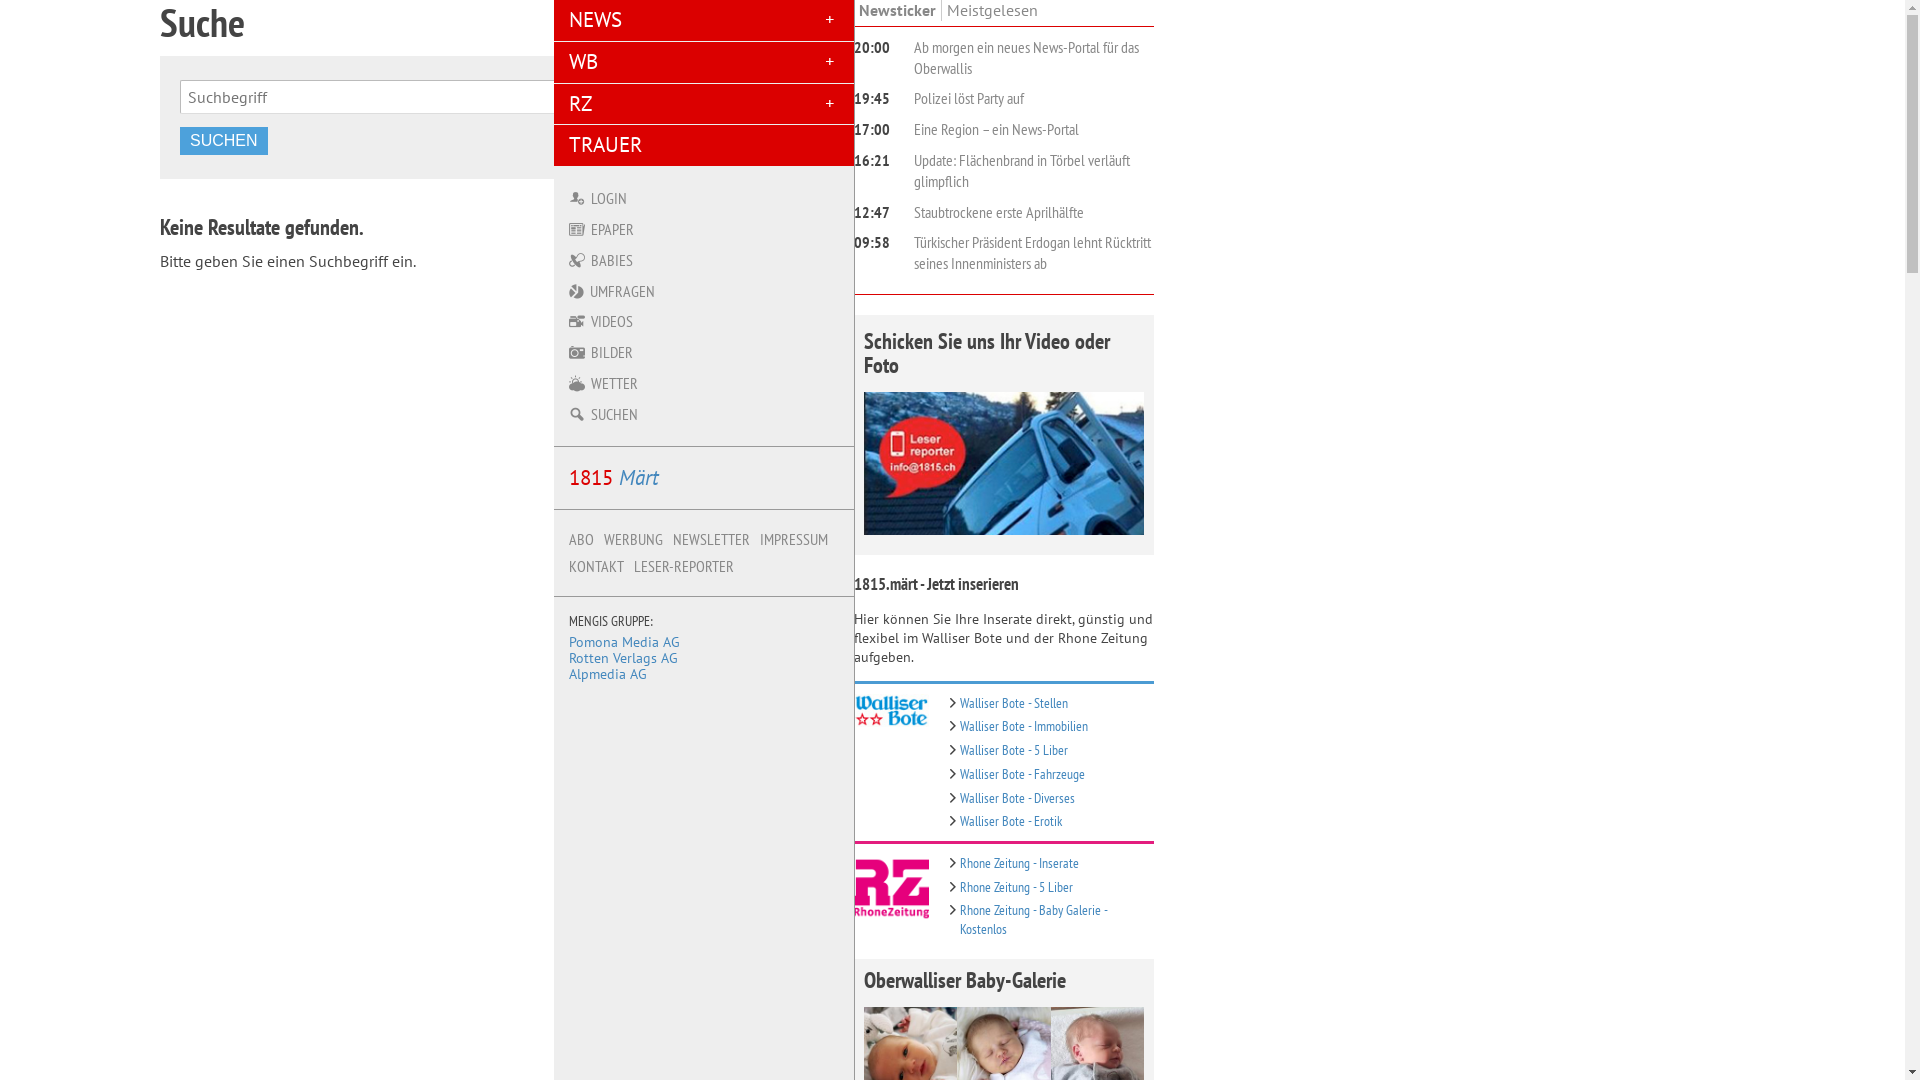 The width and height of the screenshot is (1920, 1080). What do you see at coordinates (1014, 702) in the screenshot?
I see `Walliser Bote - Stellen` at bounding box center [1014, 702].